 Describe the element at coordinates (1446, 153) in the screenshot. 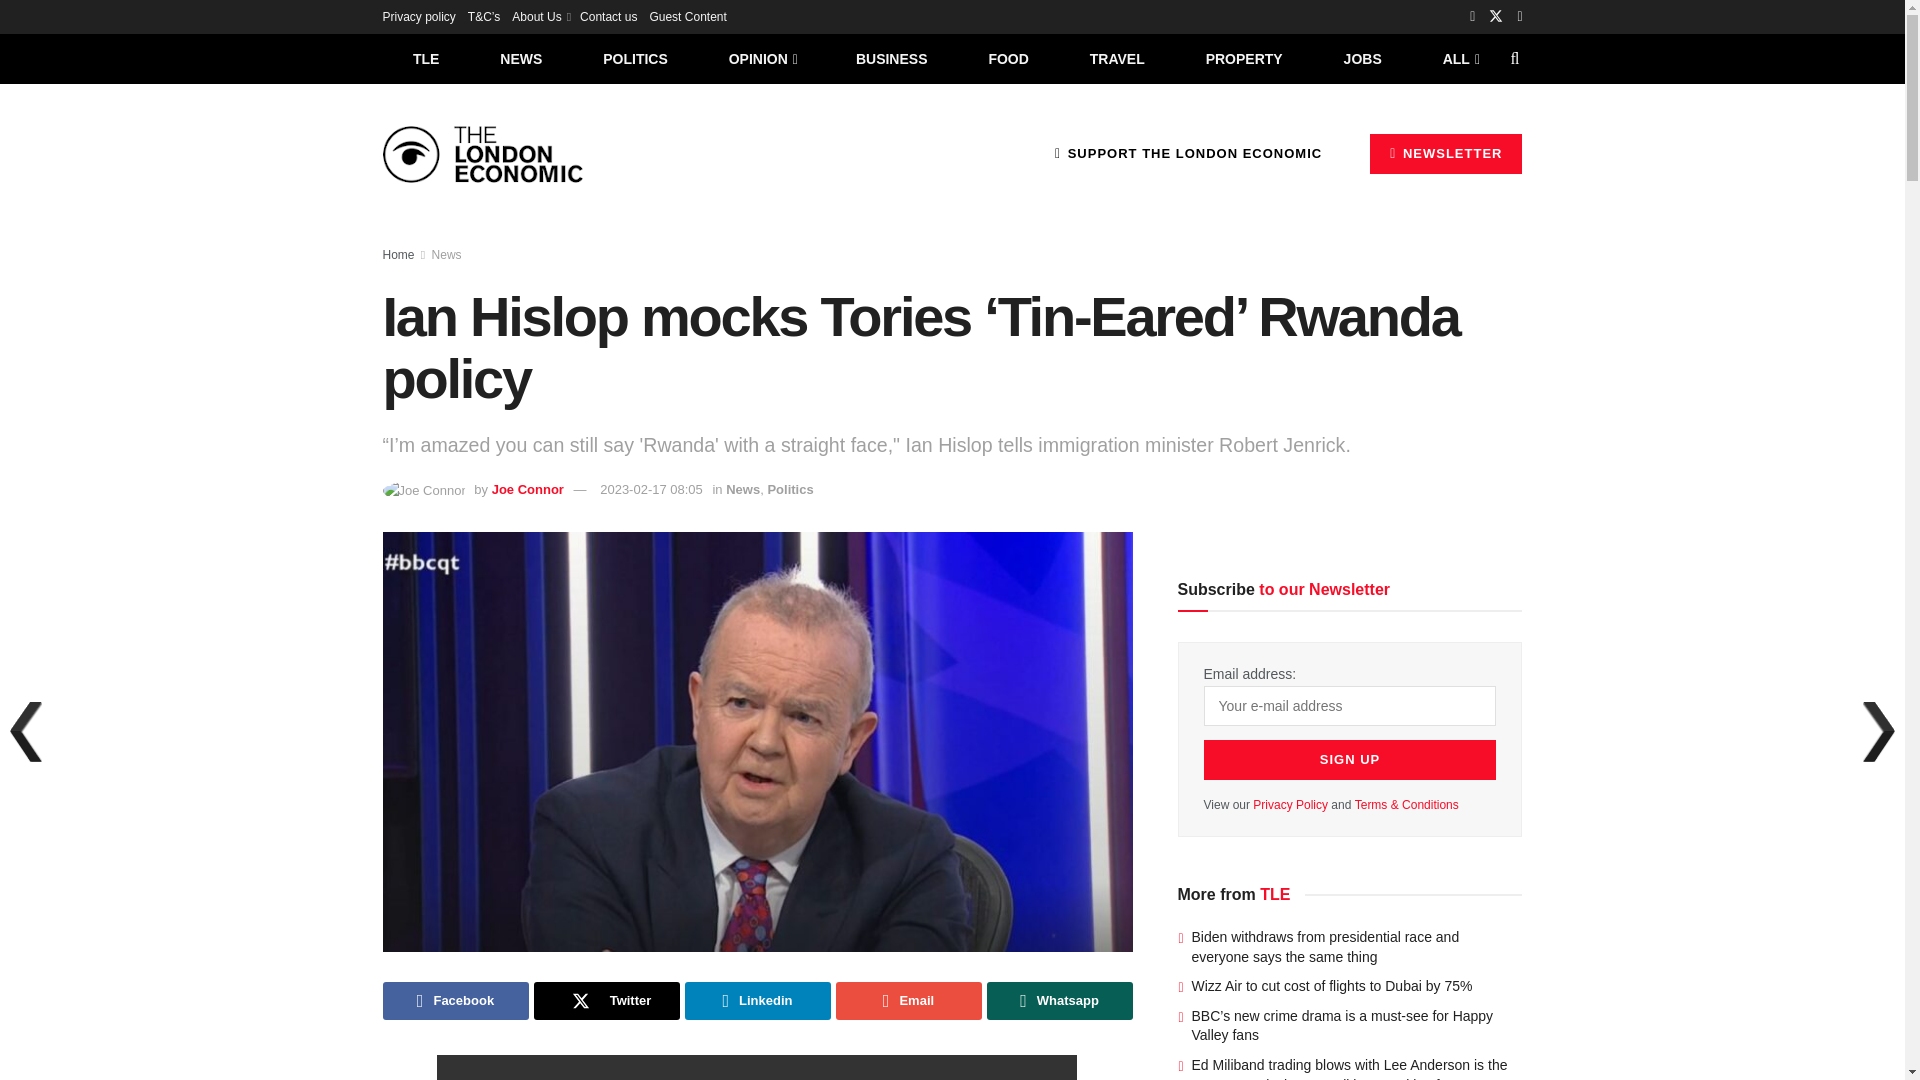

I see `NEWSLETTER` at that location.